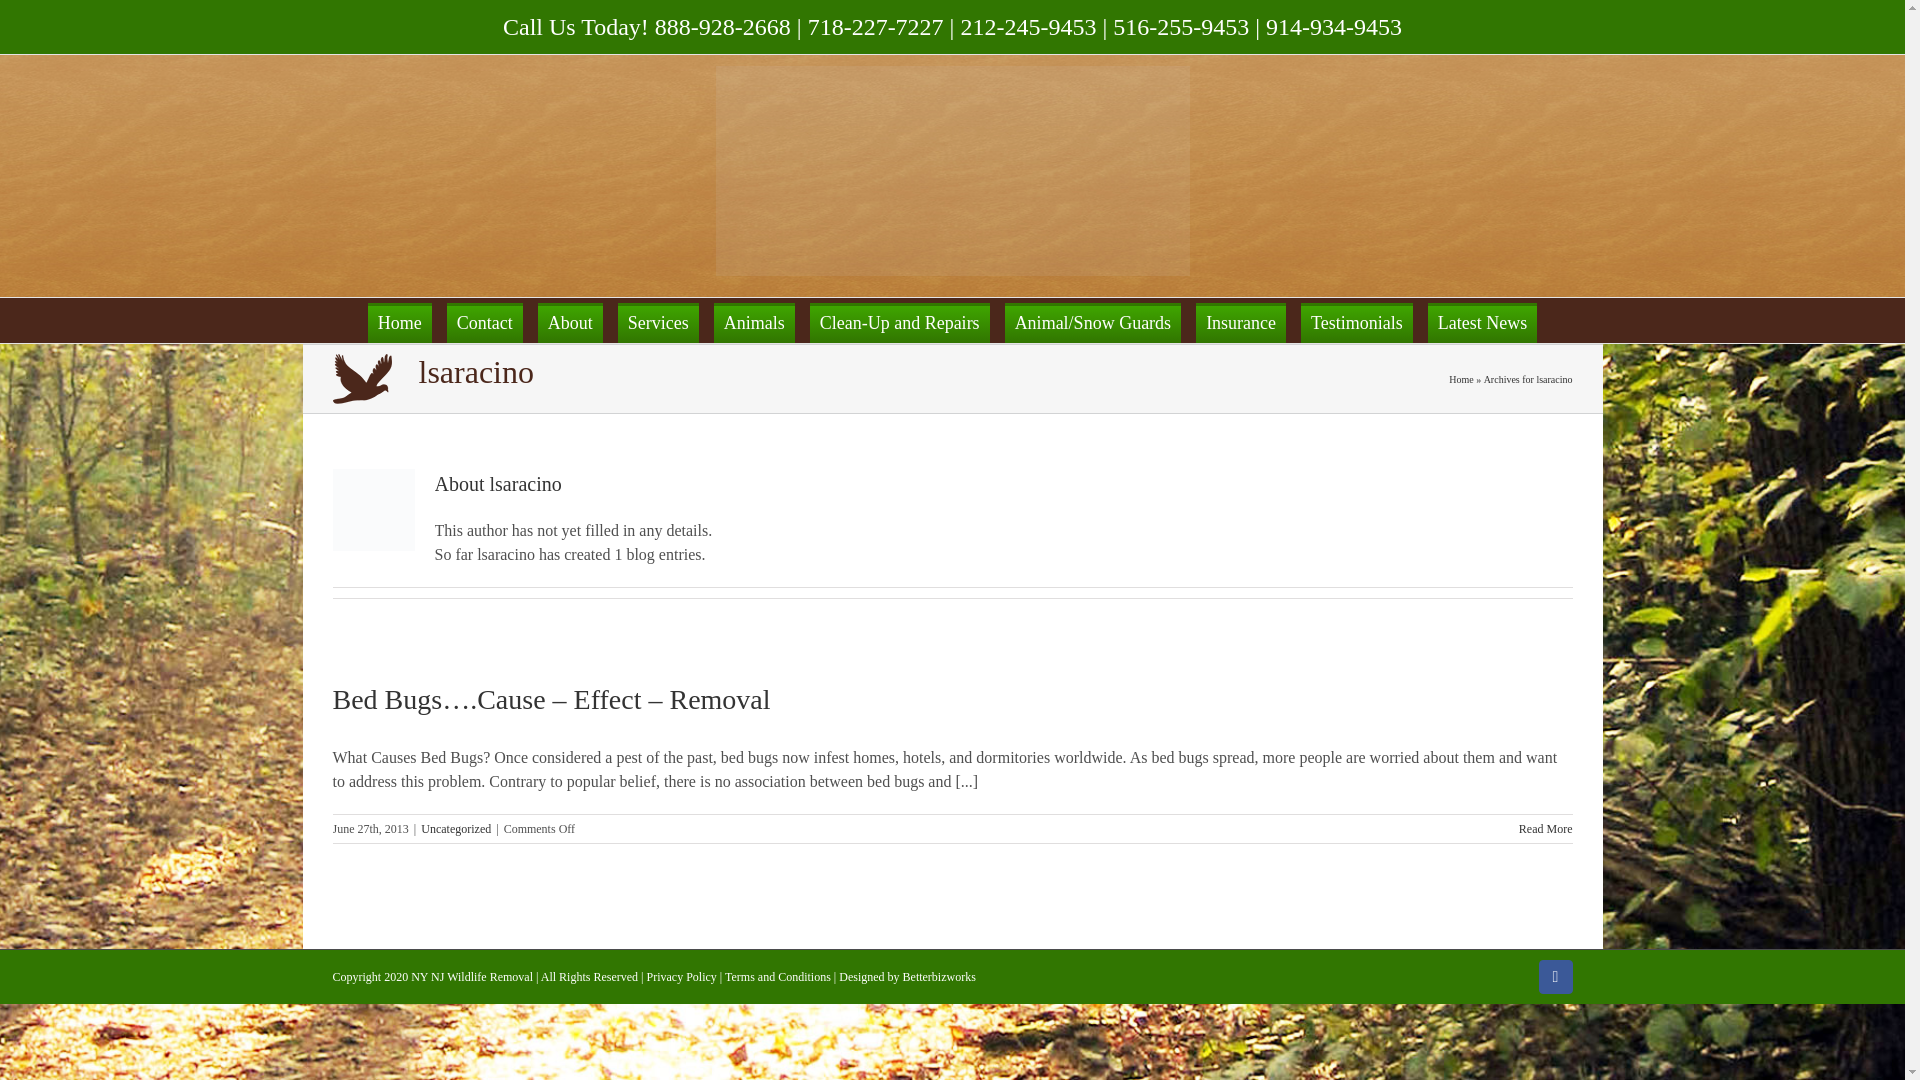 The image size is (1920, 1080). I want to click on About, so click(570, 323).